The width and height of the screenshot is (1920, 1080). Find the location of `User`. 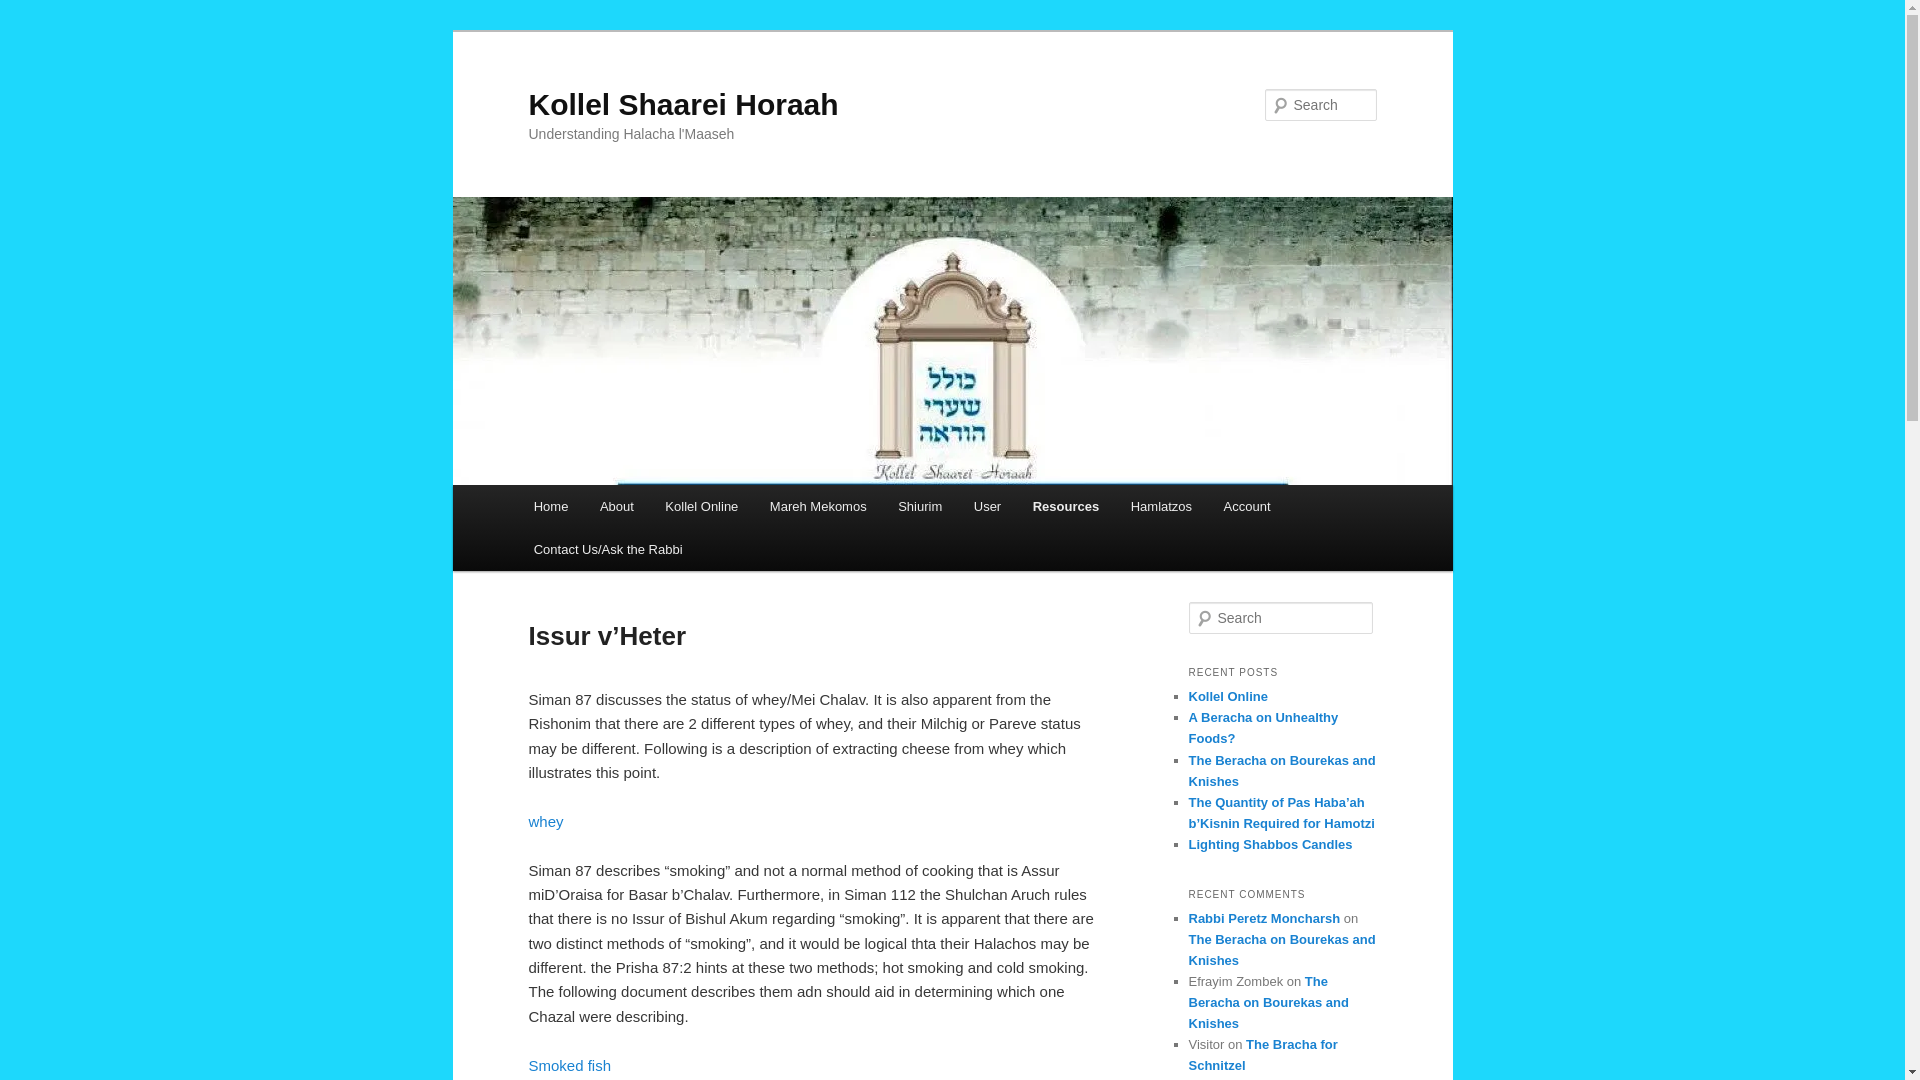

User is located at coordinates (988, 506).